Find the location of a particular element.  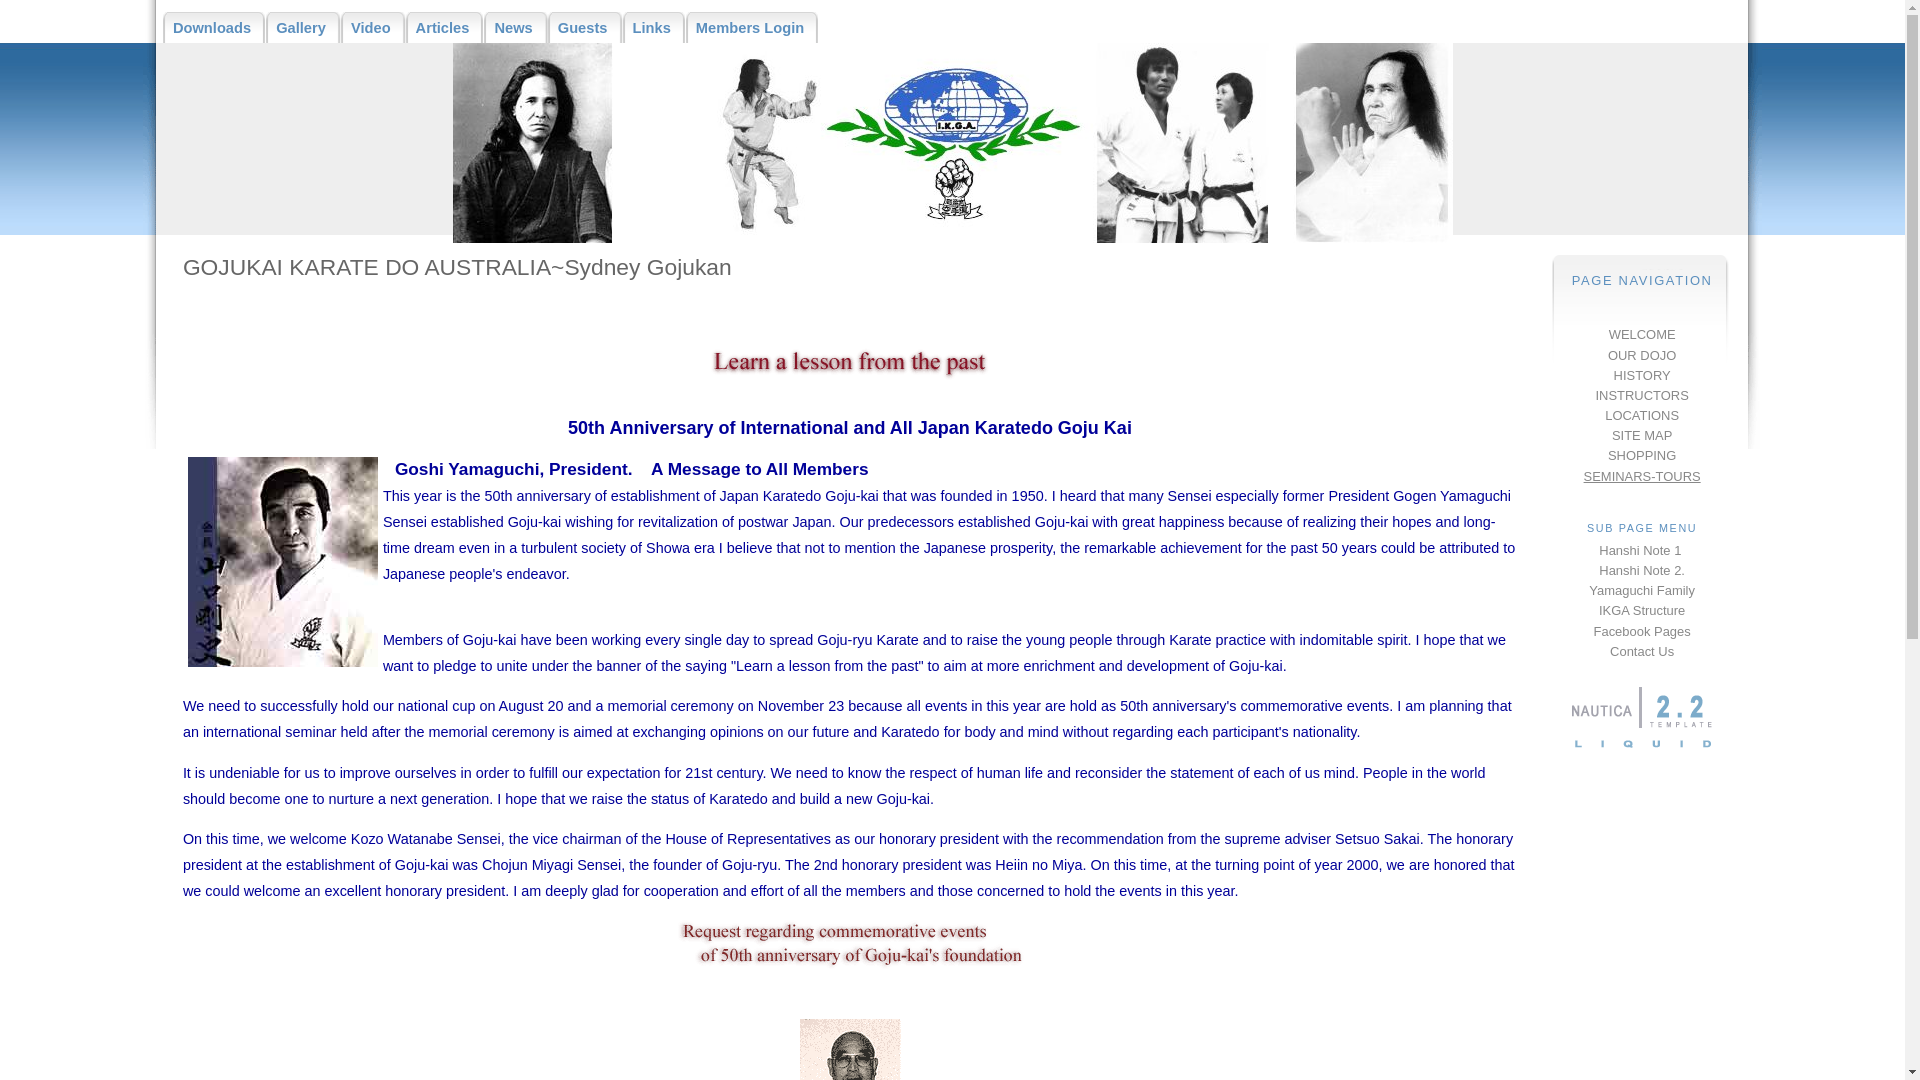

Members Login is located at coordinates (752, 28).